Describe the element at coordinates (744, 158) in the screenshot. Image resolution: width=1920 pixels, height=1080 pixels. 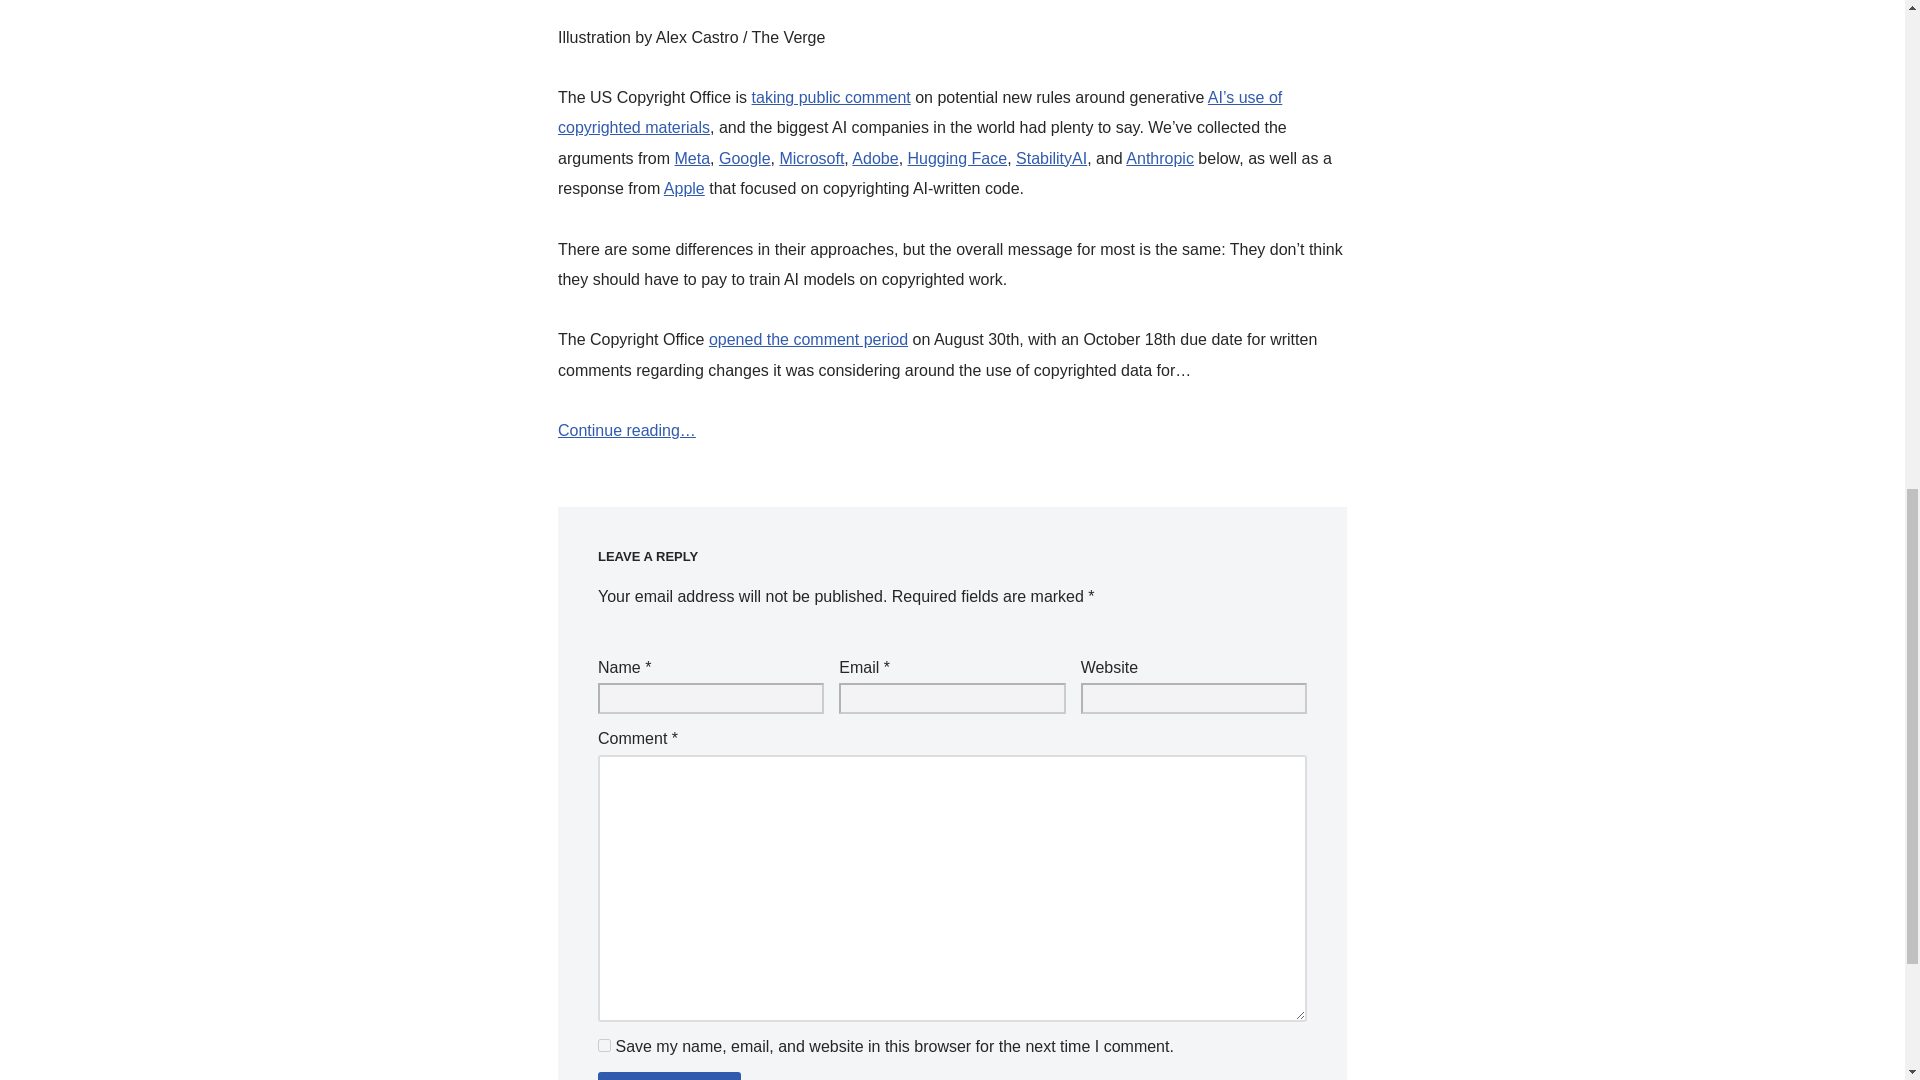
I see `Google` at that location.